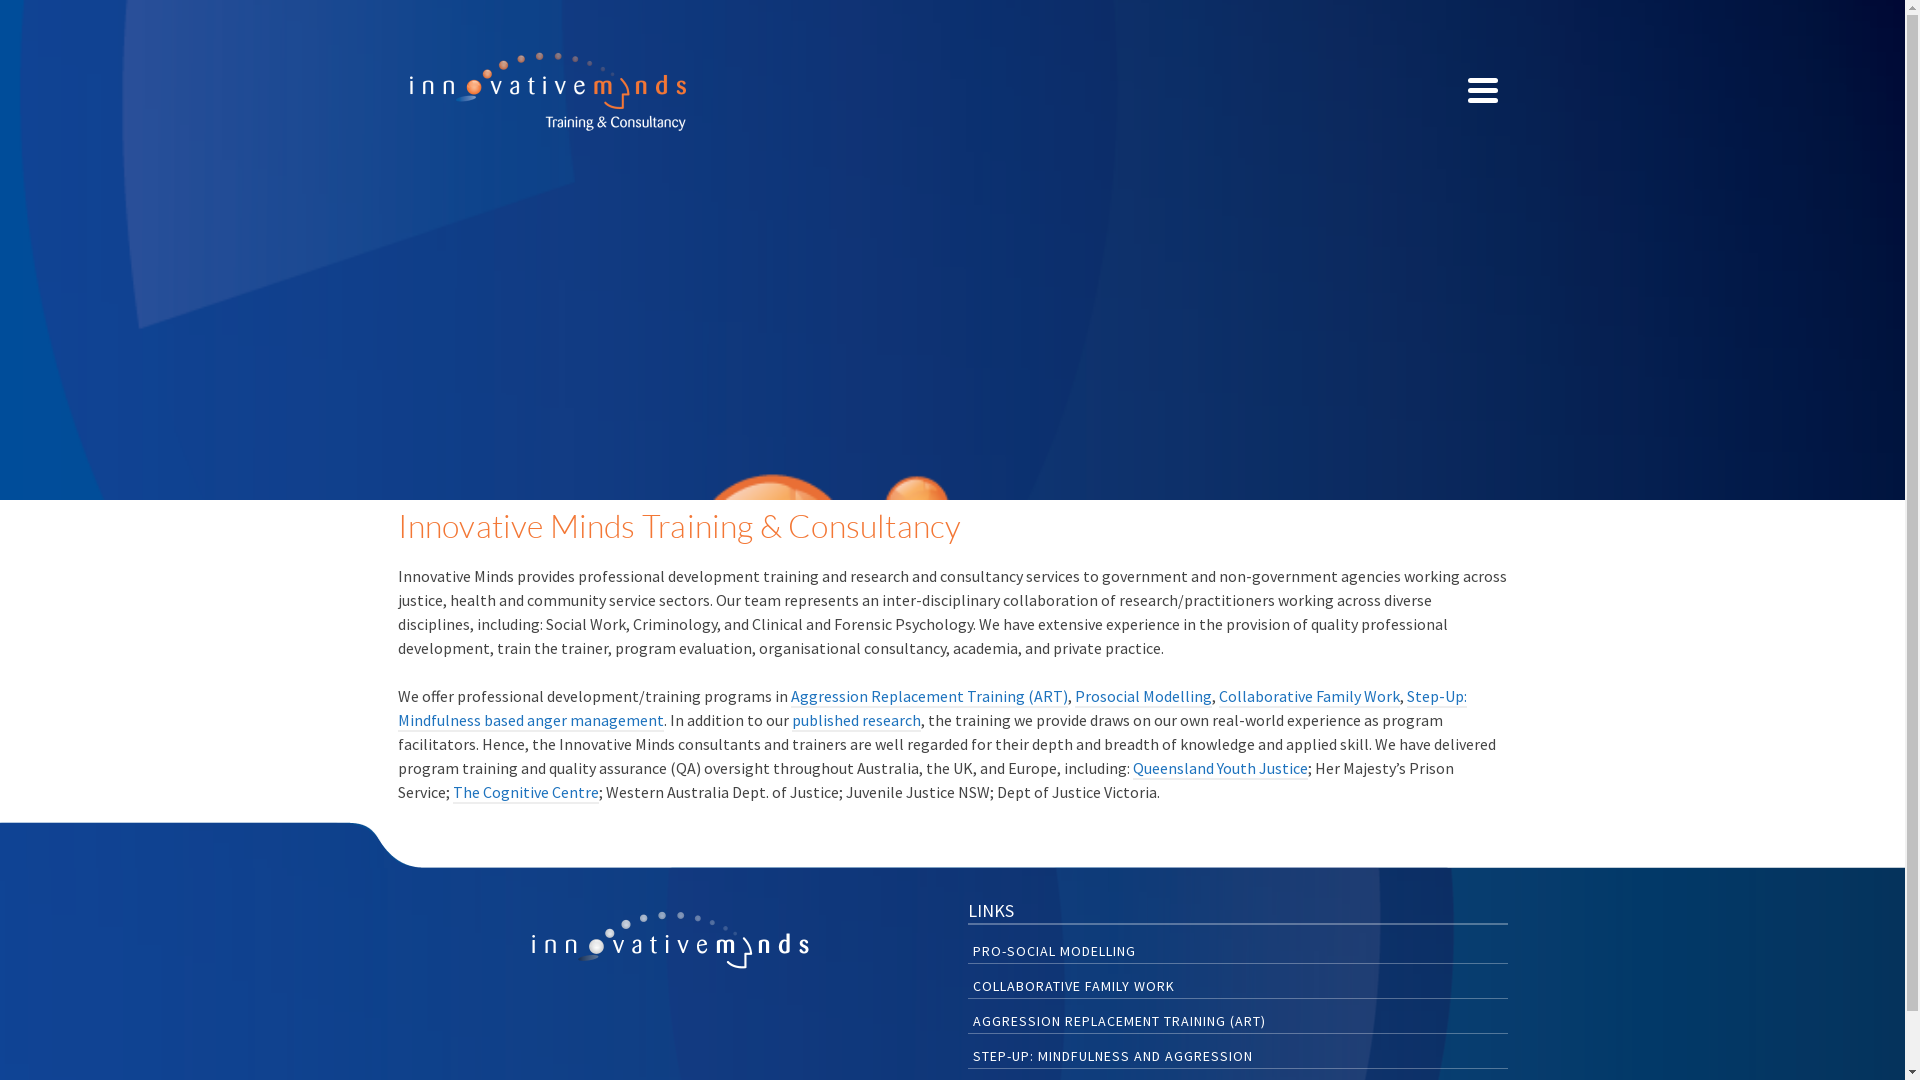 The height and width of the screenshot is (1080, 1920). What do you see at coordinates (932, 709) in the screenshot?
I see `Step-Up: Mindfulness based anger management` at bounding box center [932, 709].